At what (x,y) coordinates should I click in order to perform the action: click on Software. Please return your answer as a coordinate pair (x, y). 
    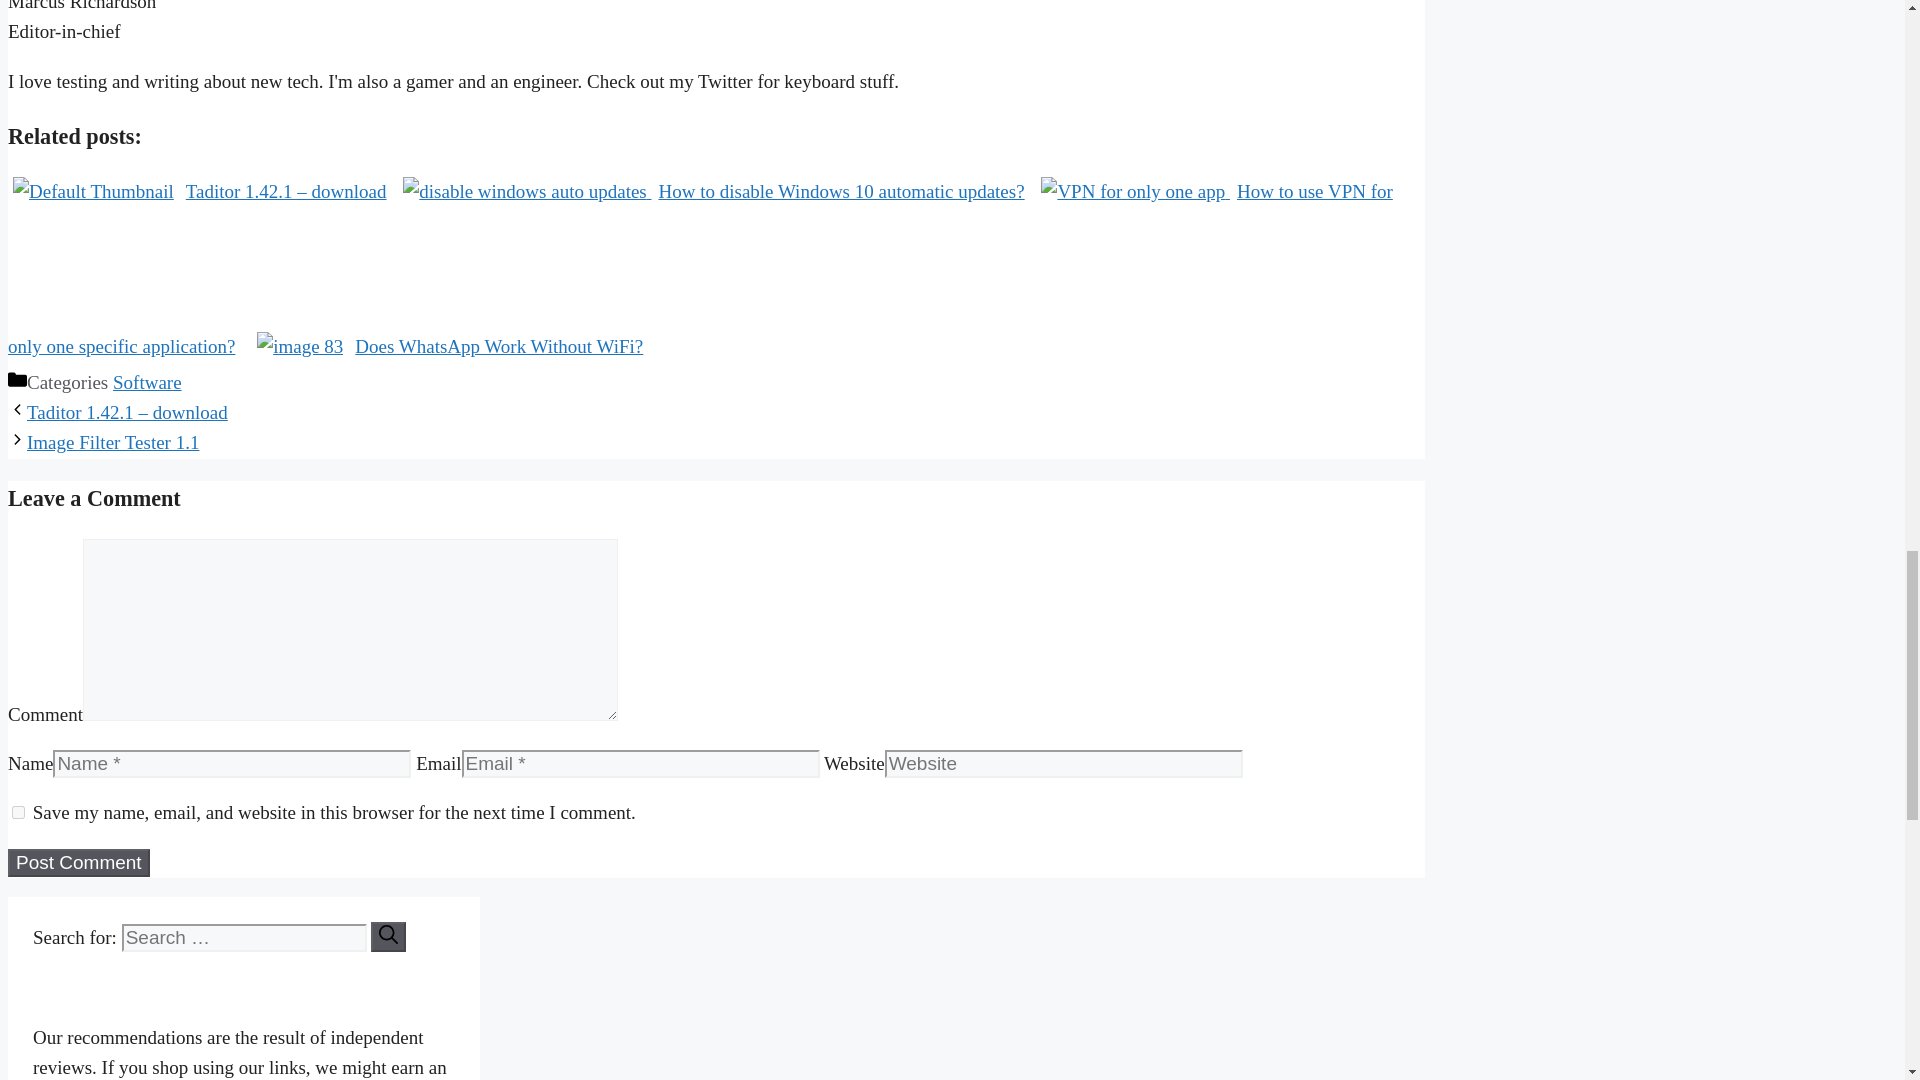
    Looking at the image, I should click on (148, 382).